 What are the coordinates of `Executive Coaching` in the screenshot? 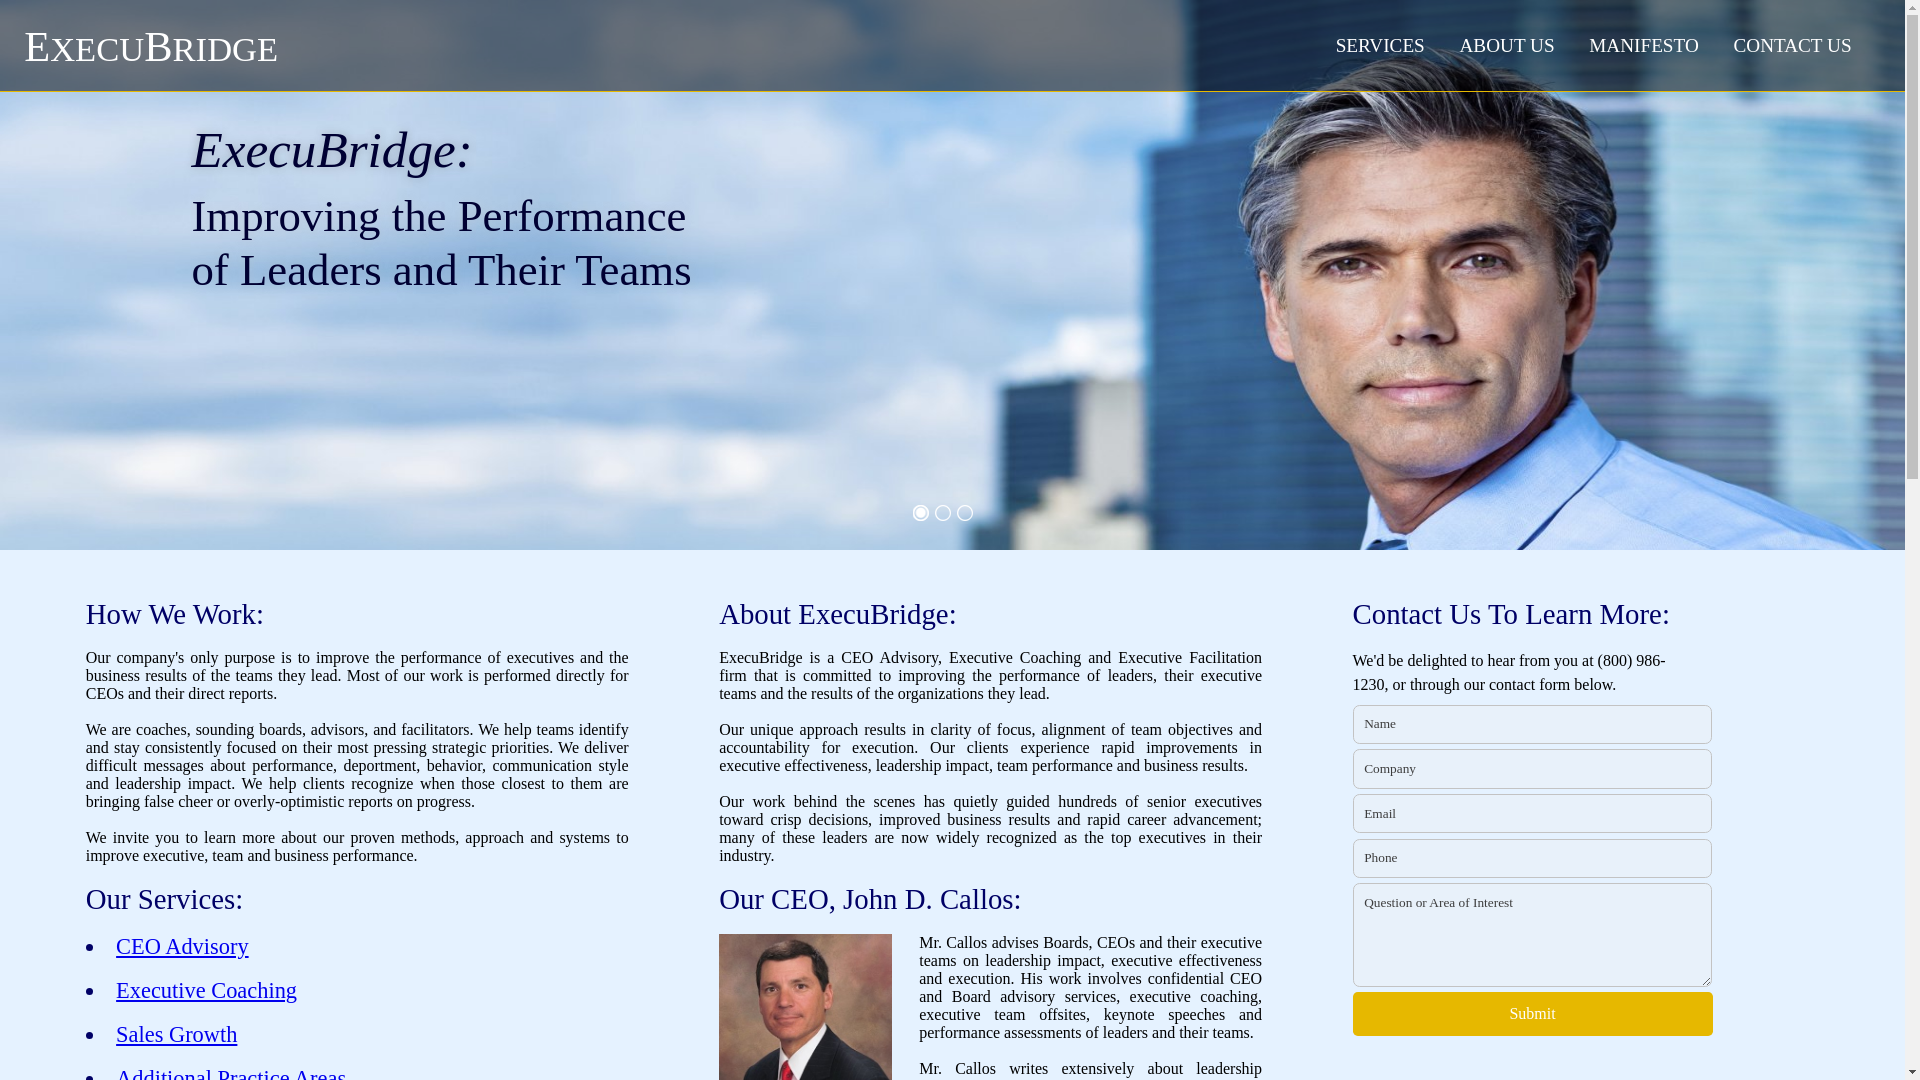 It's located at (206, 990).